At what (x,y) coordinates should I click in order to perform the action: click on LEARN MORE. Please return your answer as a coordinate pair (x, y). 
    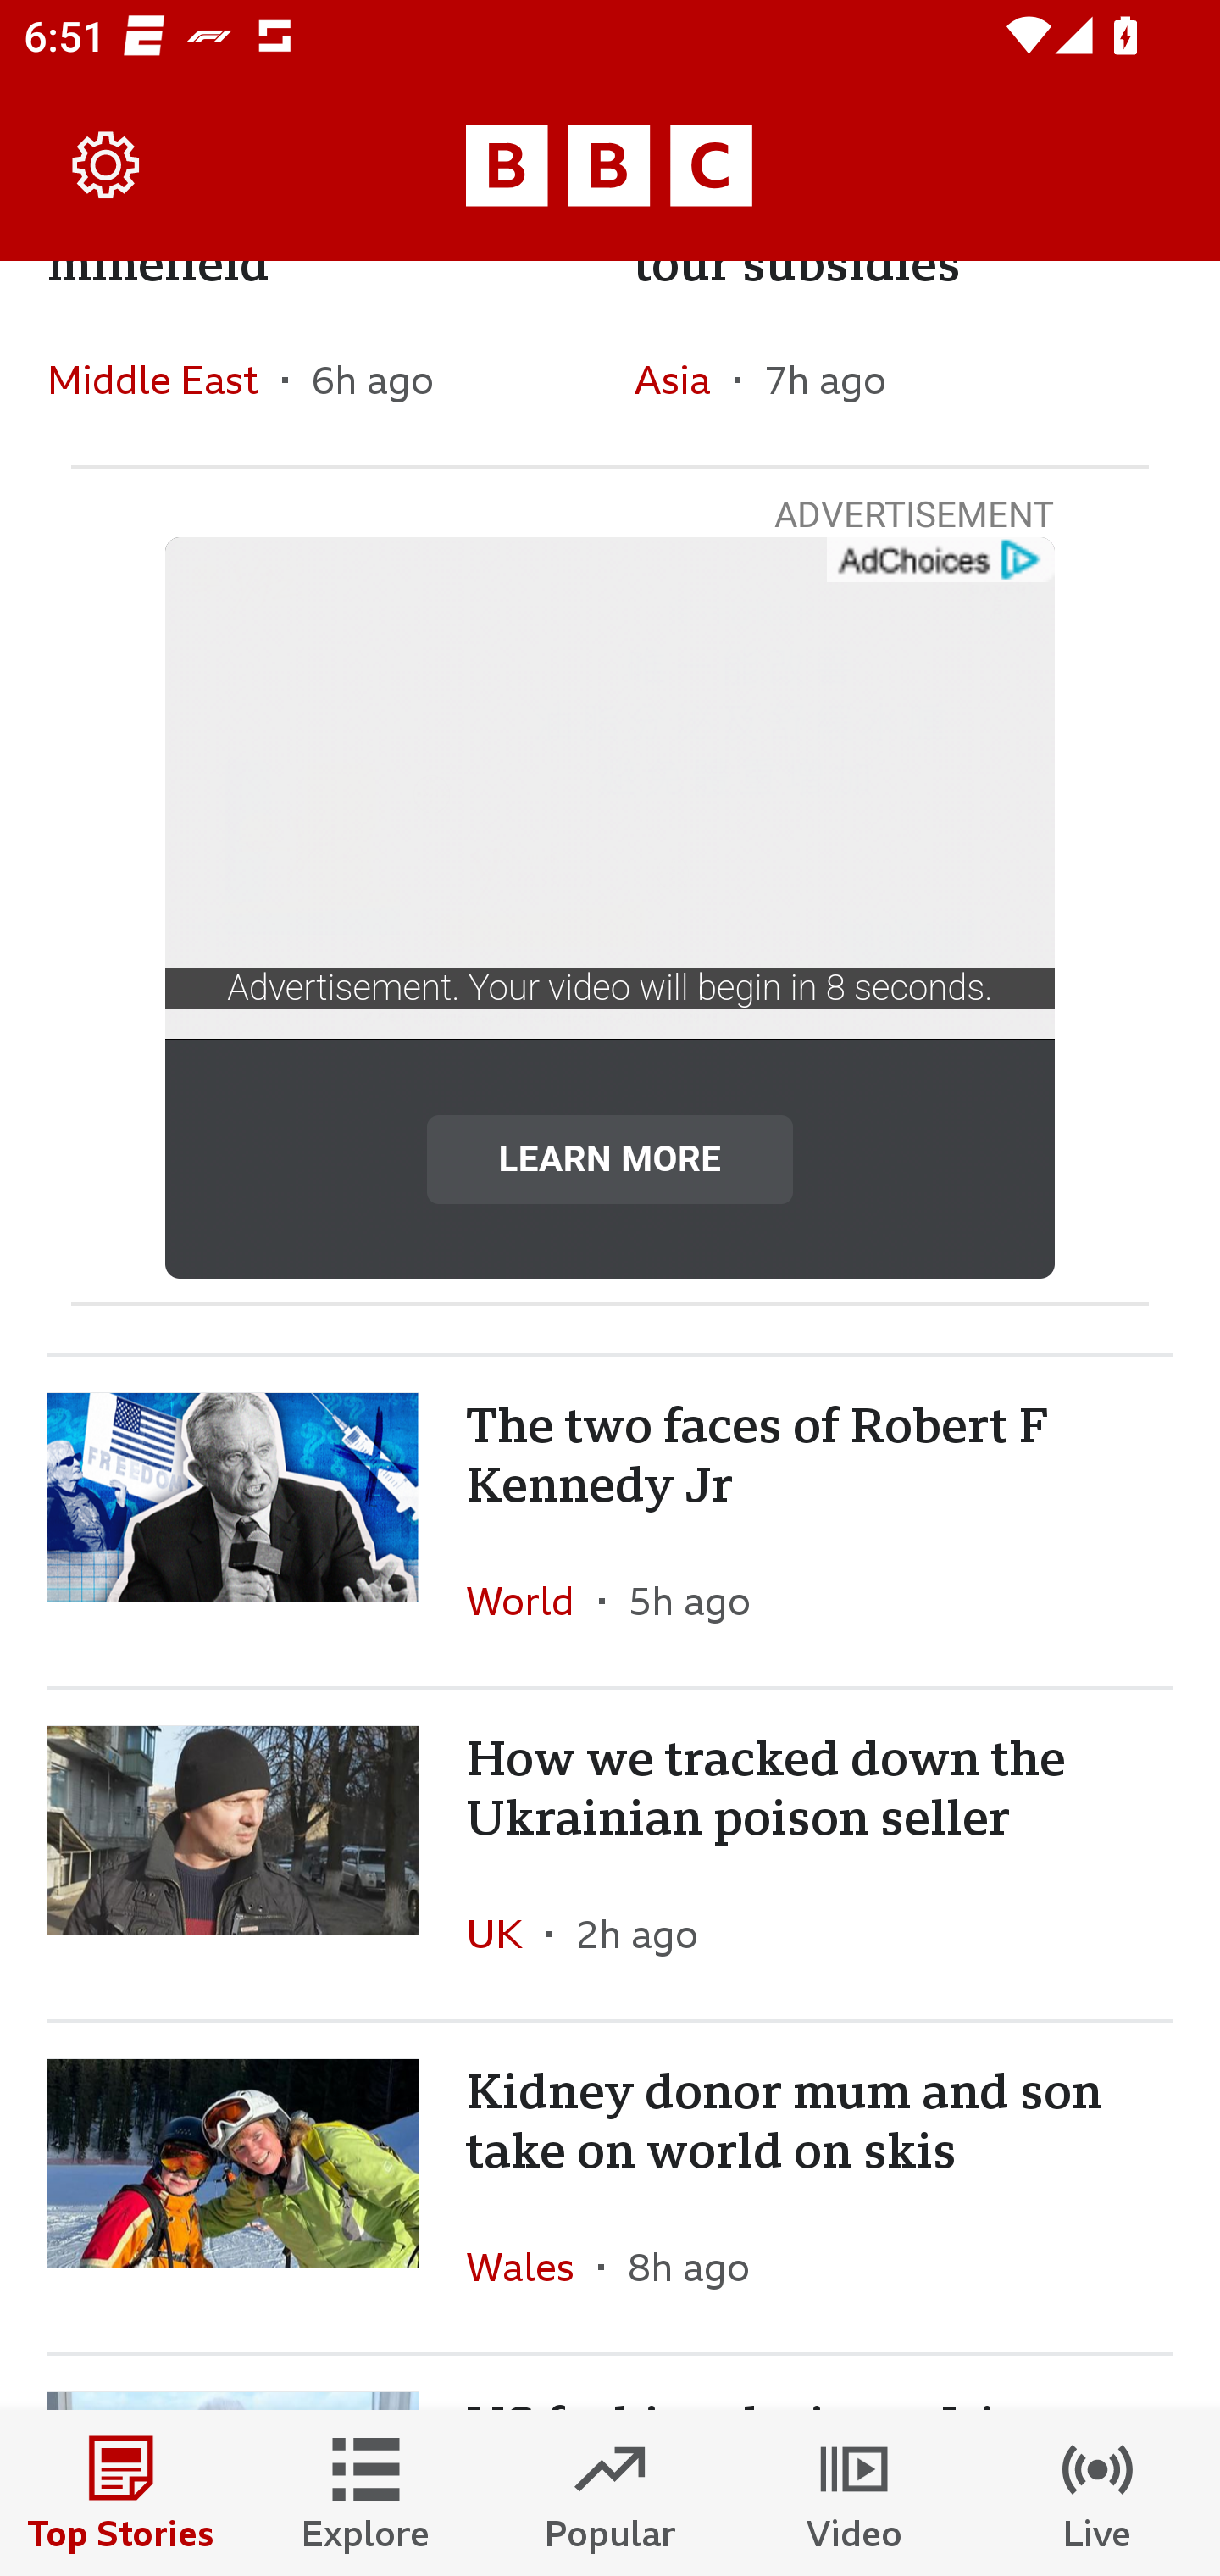
    Looking at the image, I should click on (610, 1159).